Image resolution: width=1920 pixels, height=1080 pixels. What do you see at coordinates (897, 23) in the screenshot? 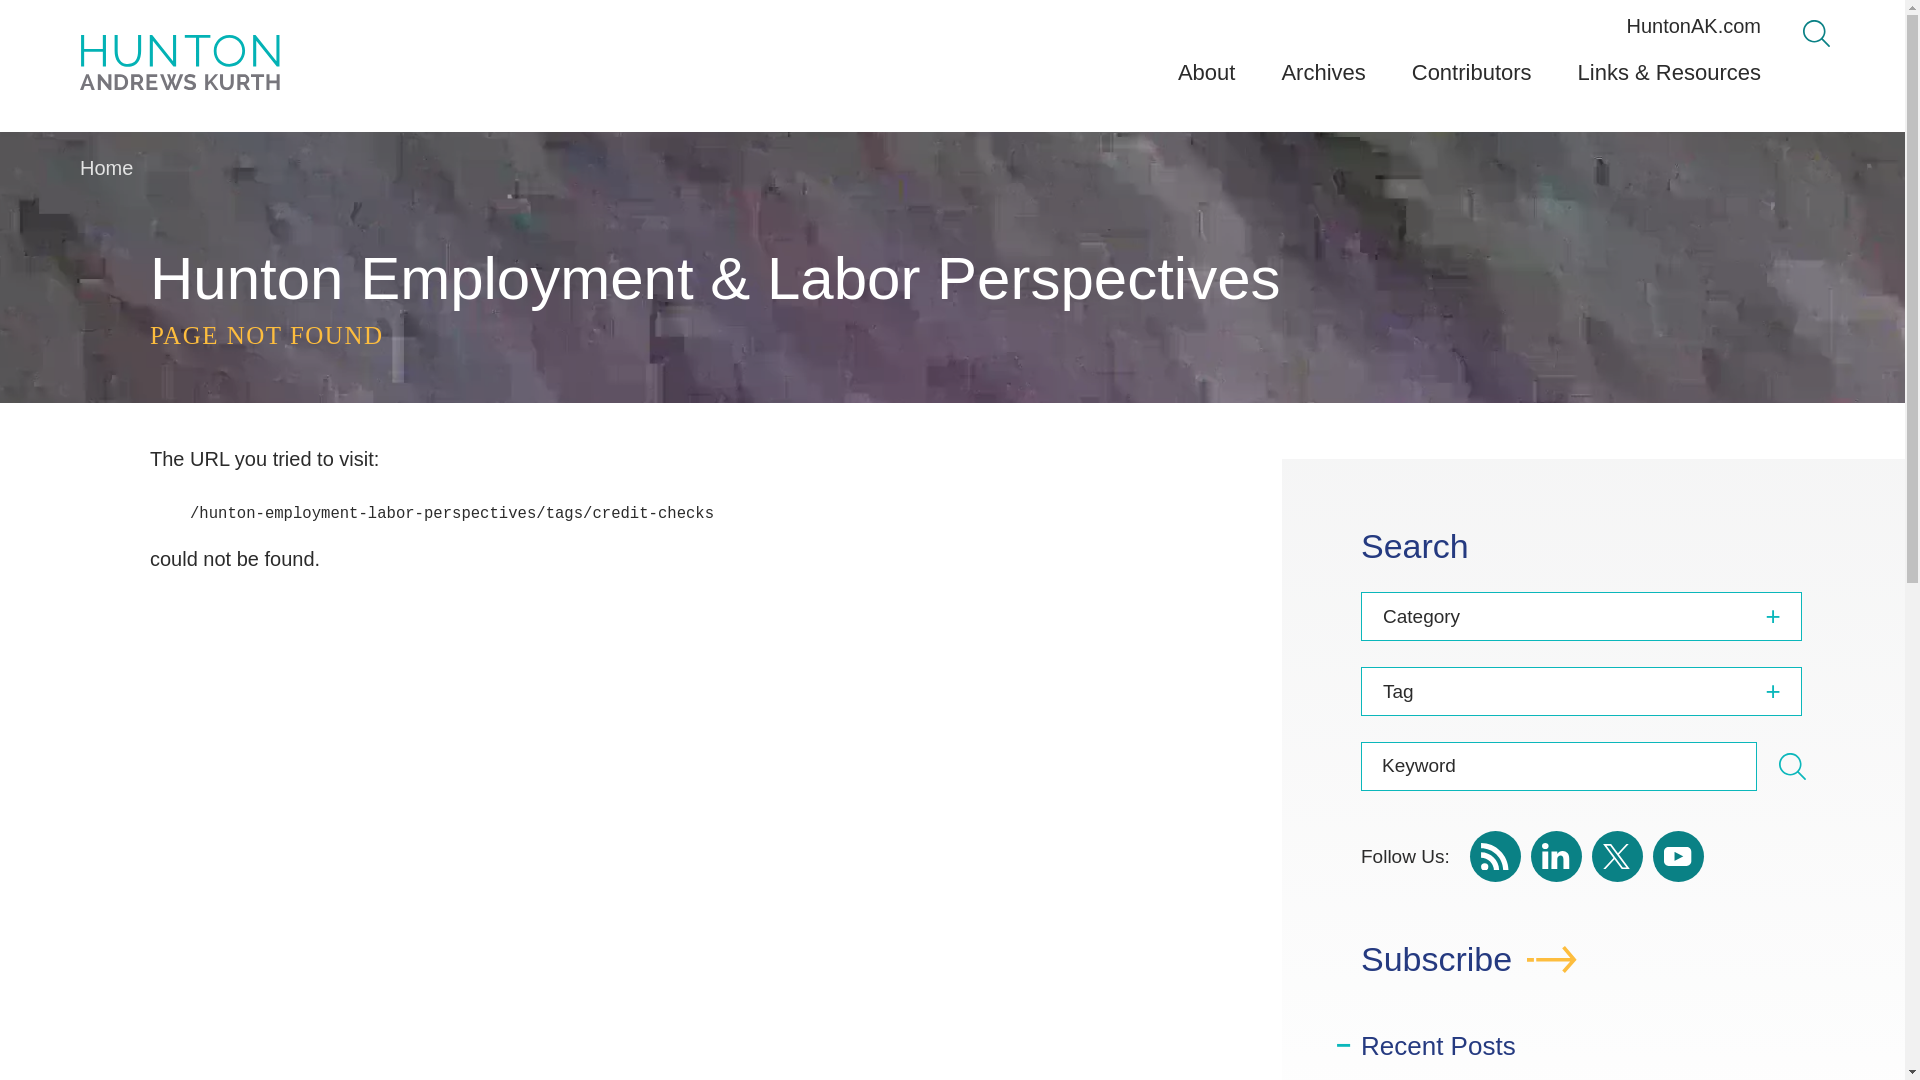
I see `Main Menu` at bounding box center [897, 23].